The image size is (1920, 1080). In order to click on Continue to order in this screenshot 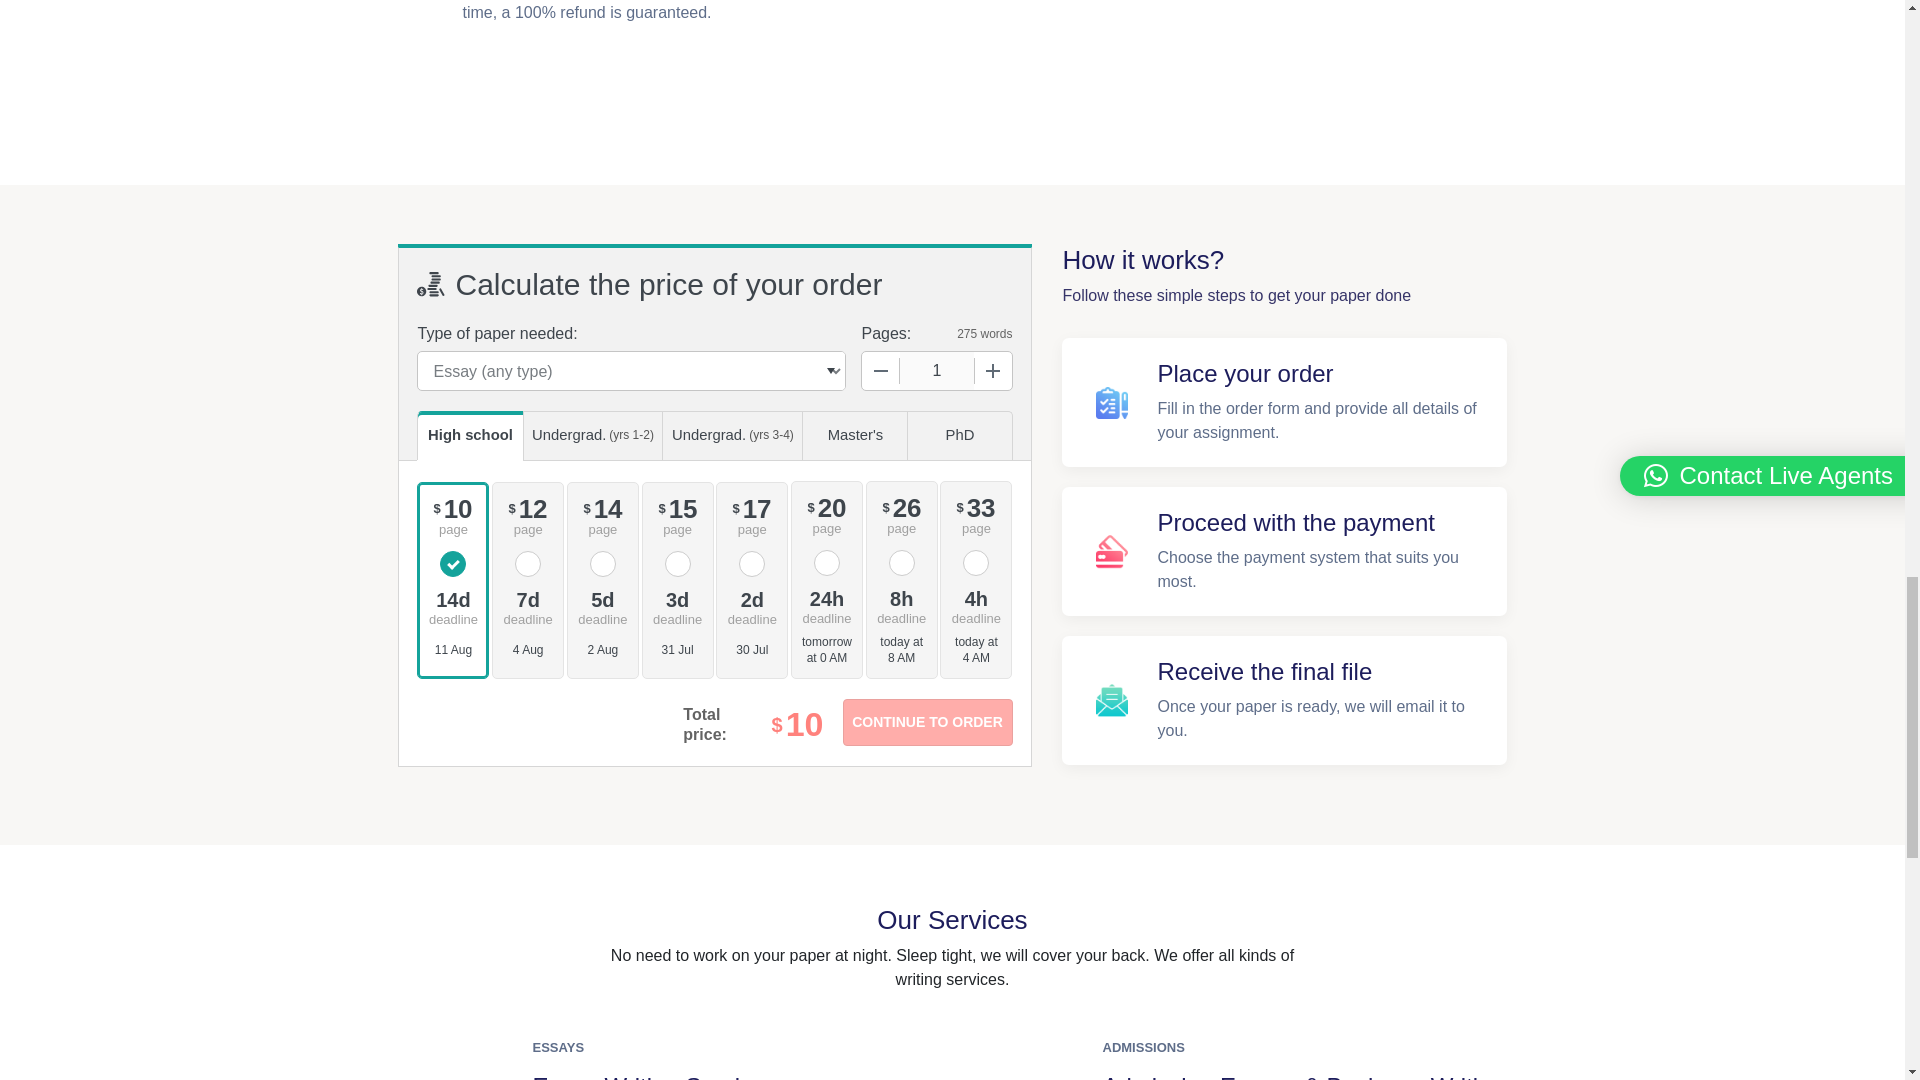, I will do `click(926, 722)`.